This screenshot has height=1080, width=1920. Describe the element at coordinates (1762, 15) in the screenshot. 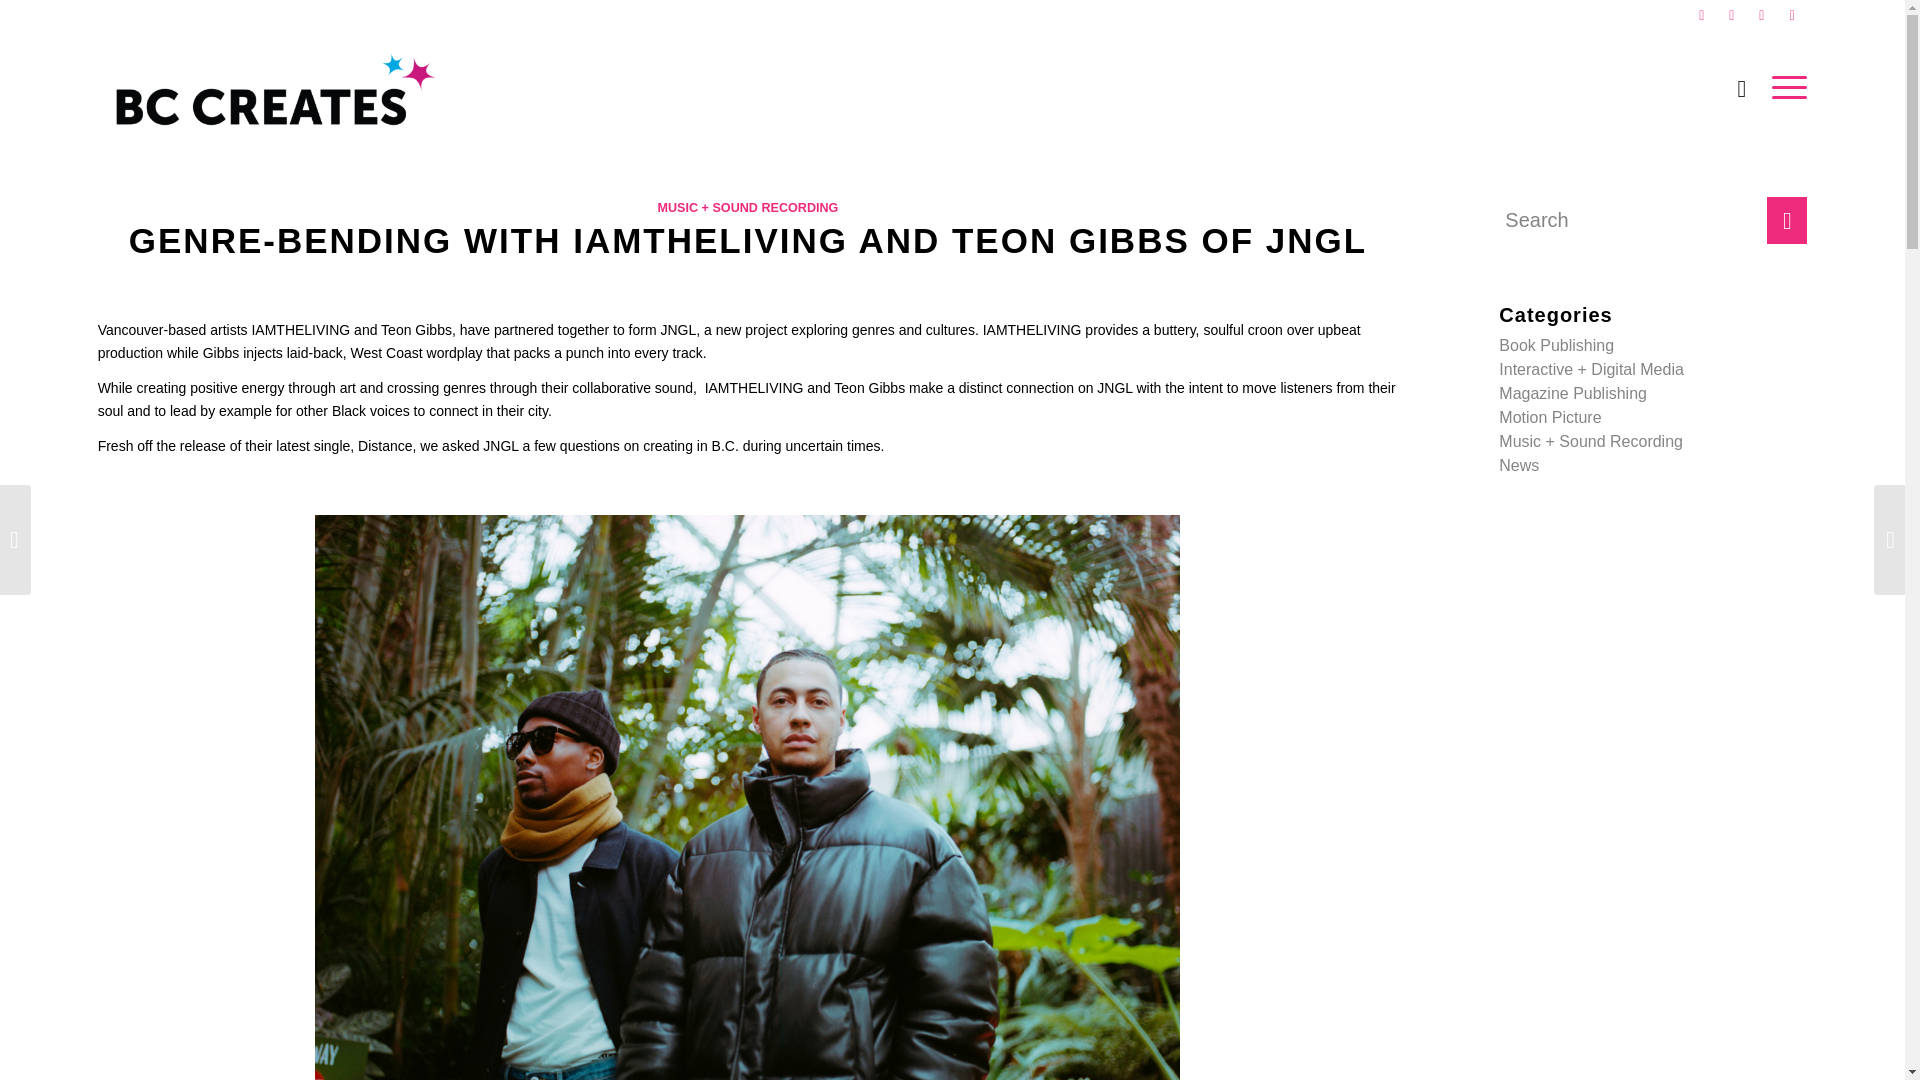

I see `Instagram` at that location.